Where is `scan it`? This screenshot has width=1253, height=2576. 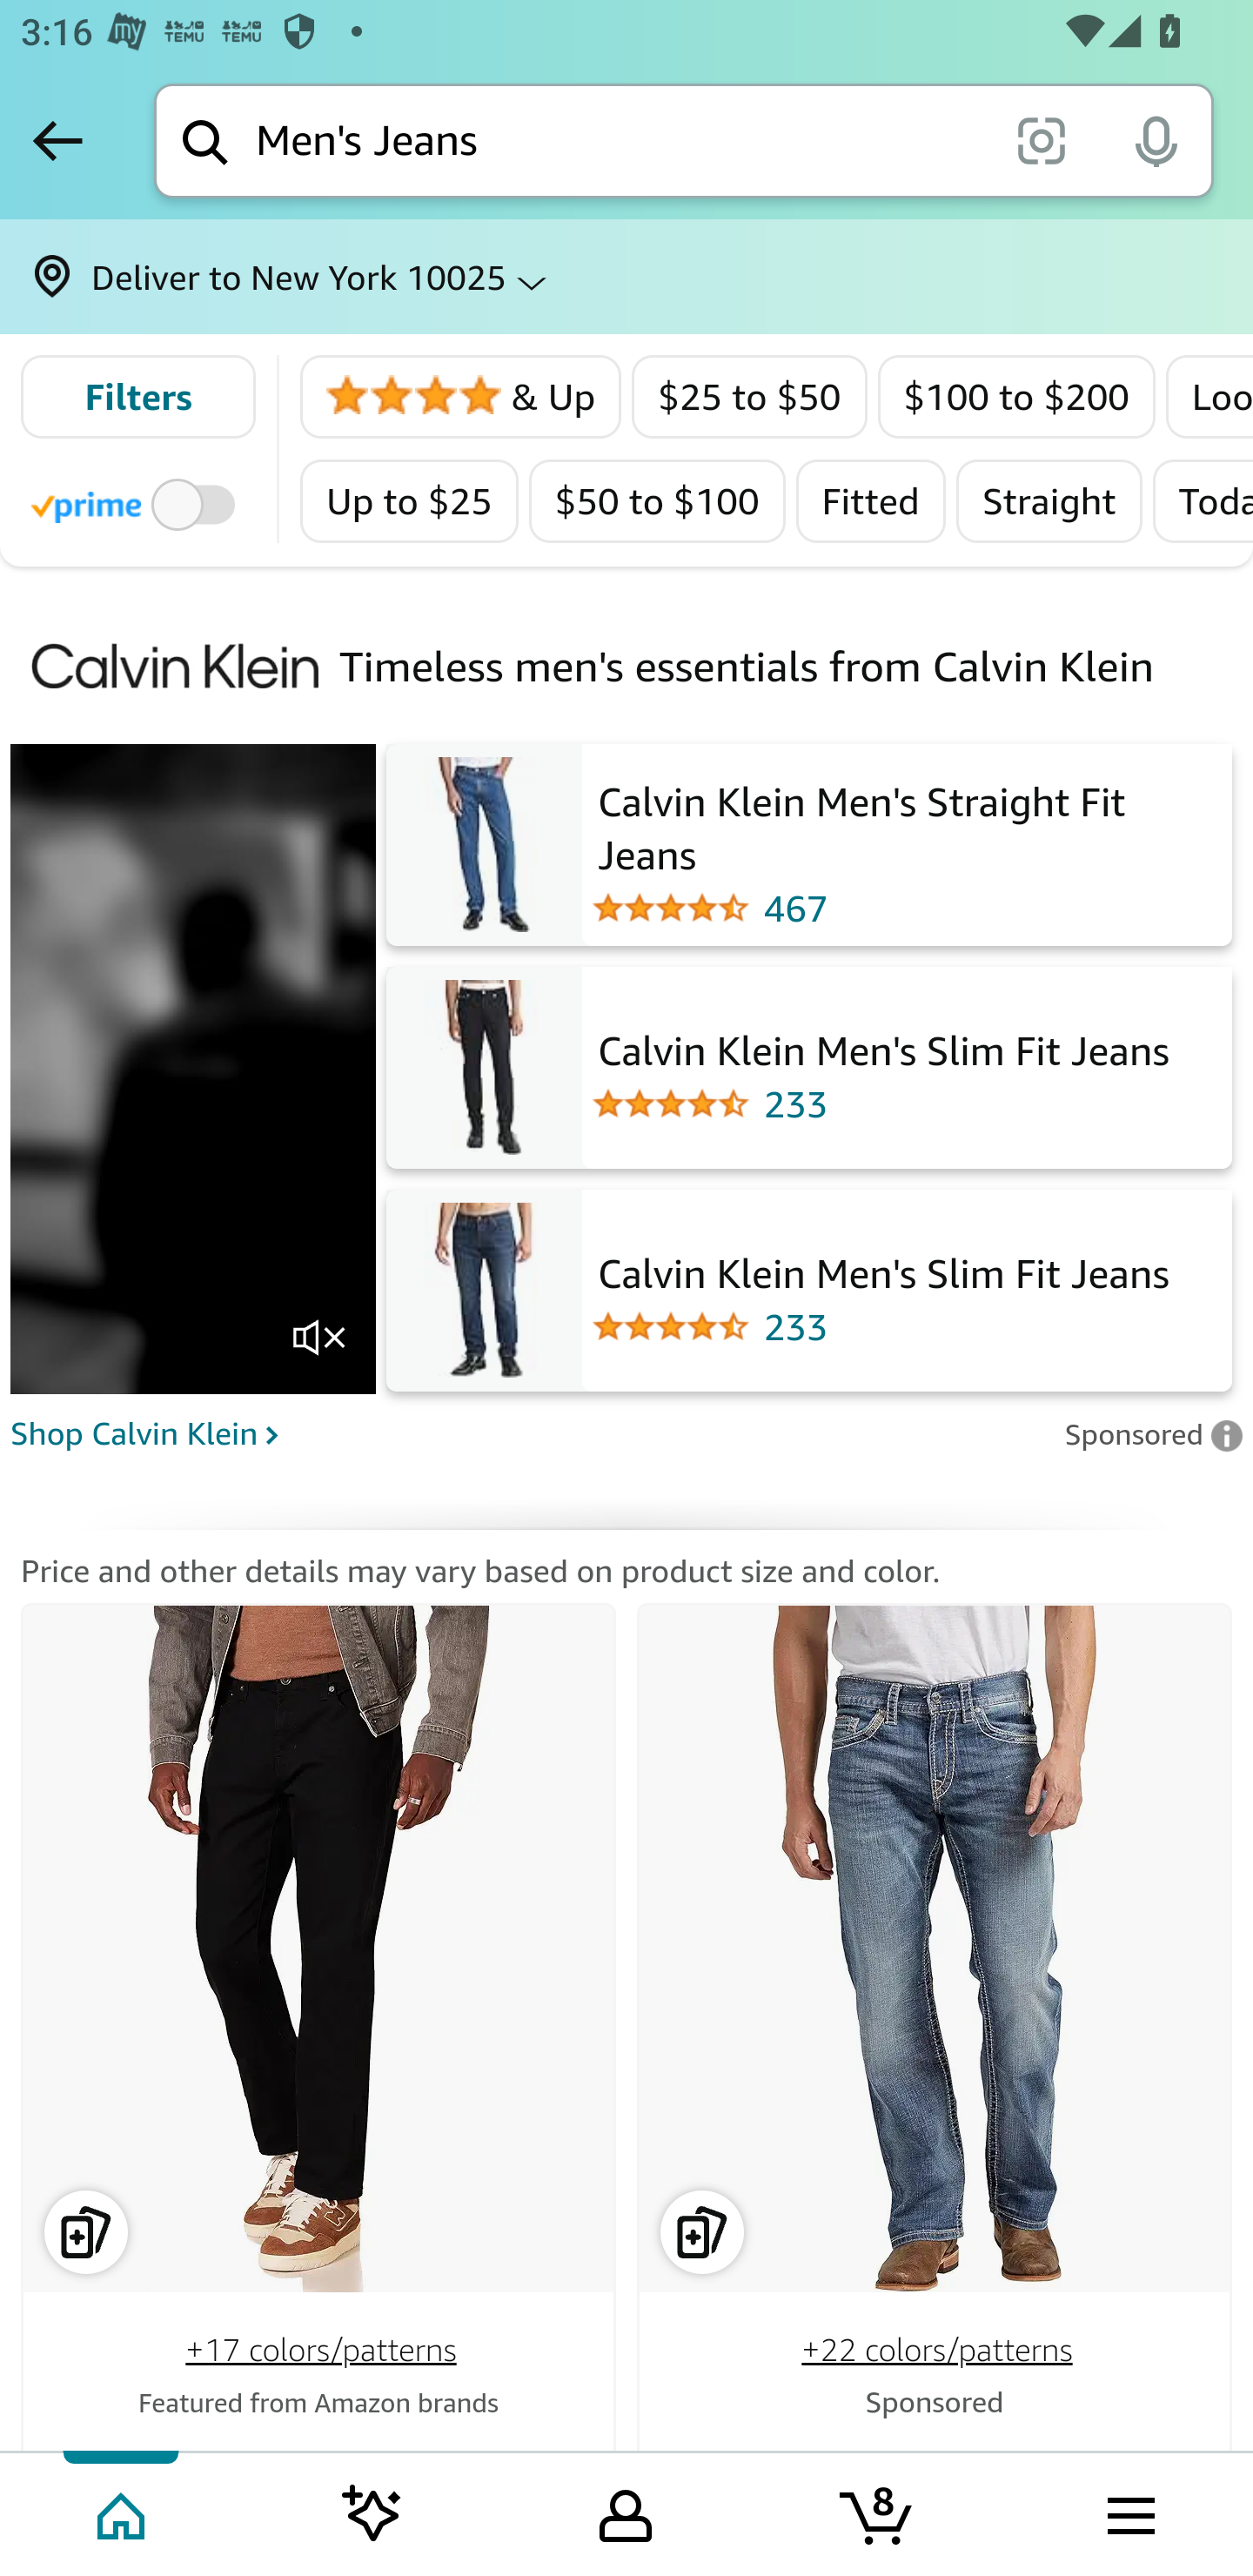
scan it is located at coordinates (1041, 139).